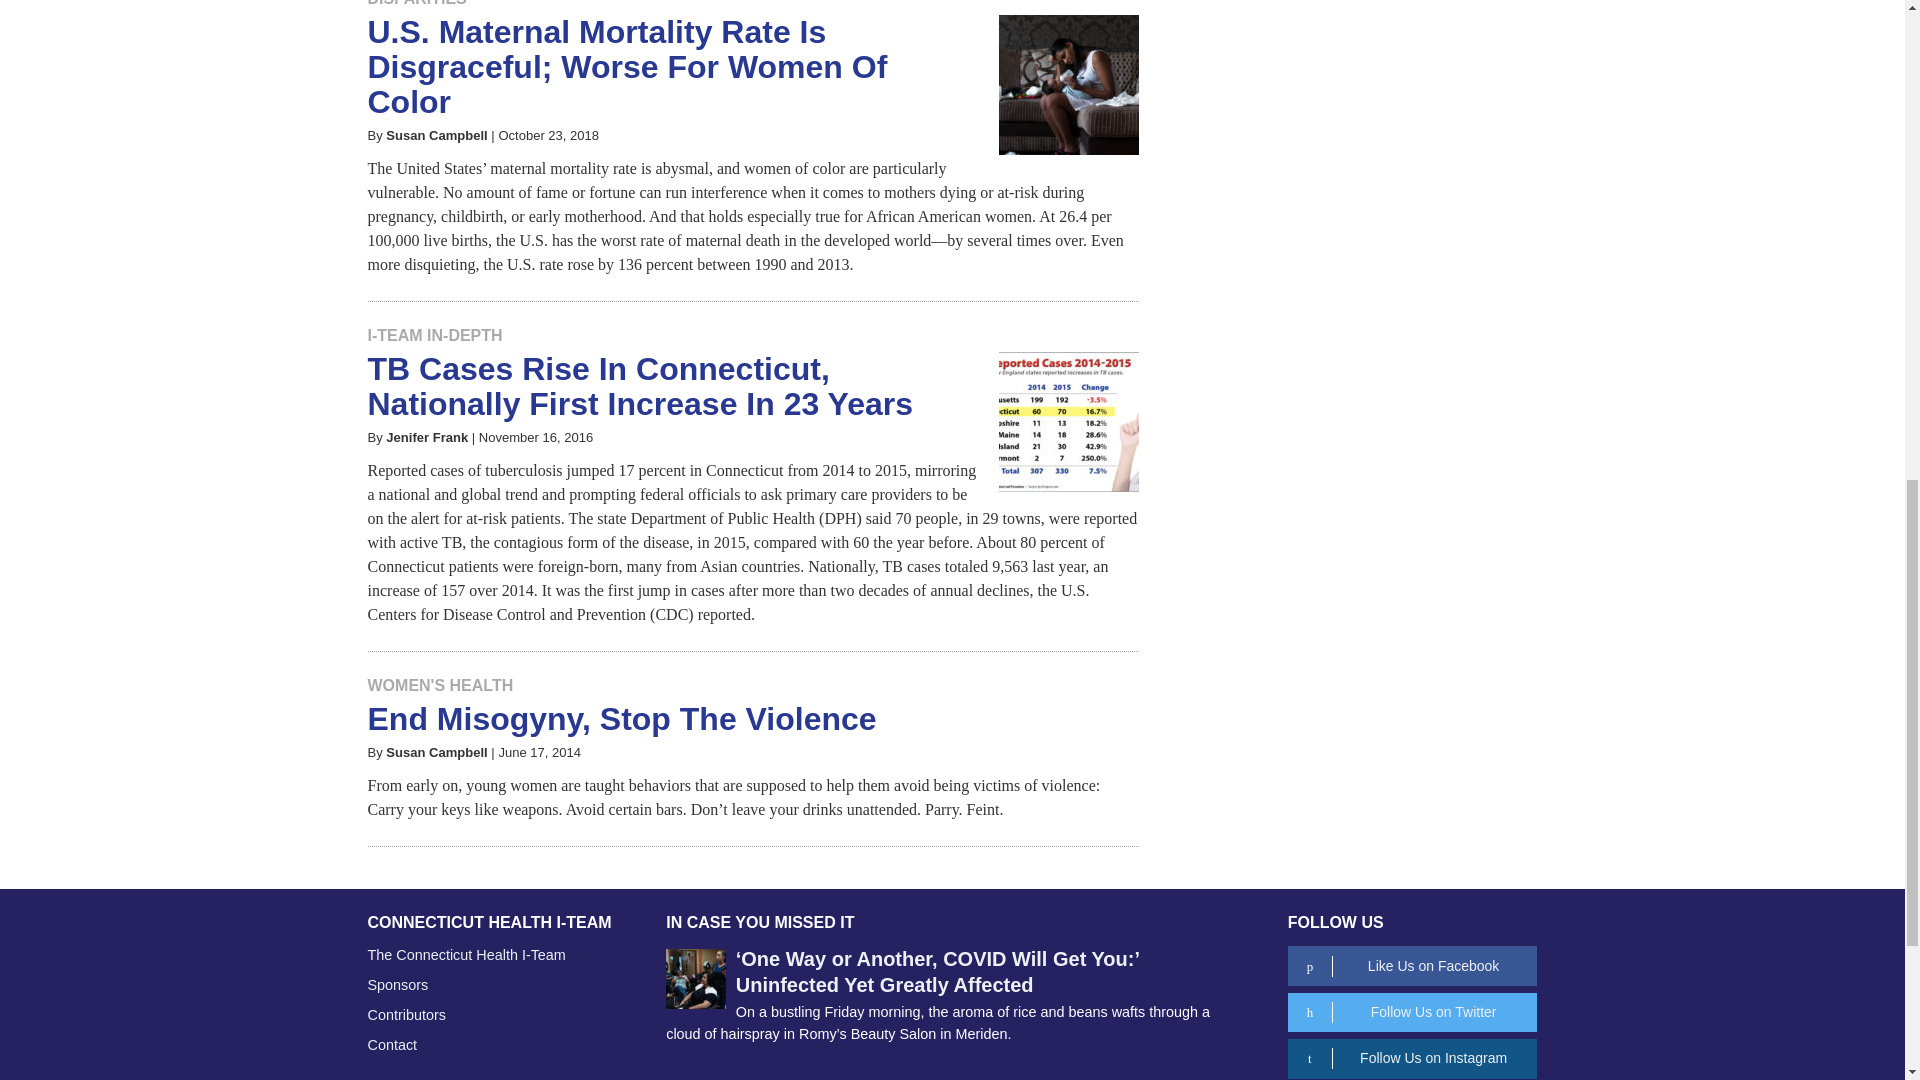 The height and width of the screenshot is (1080, 1920). I want to click on More from Jenifer Frank, so click(426, 436).